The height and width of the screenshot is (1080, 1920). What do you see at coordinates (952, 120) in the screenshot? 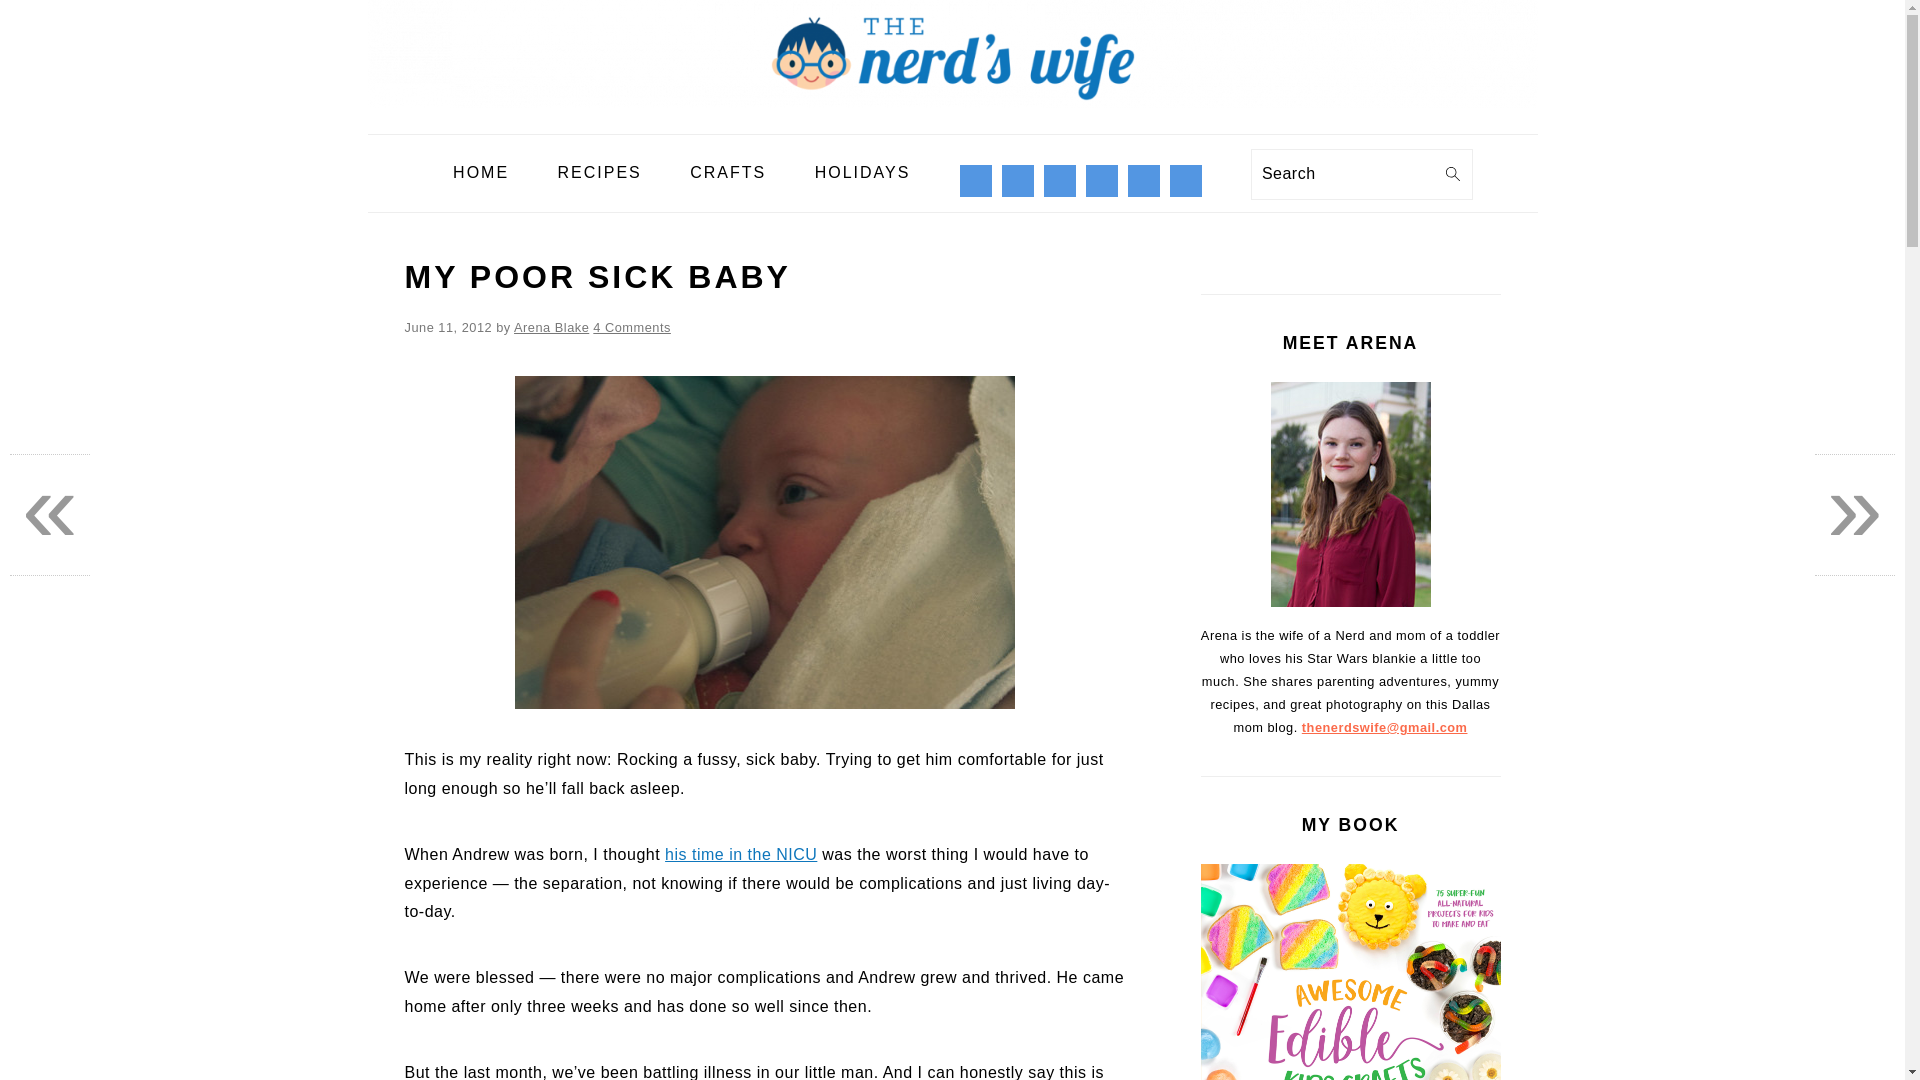
I see `The Nerd's Wife` at bounding box center [952, 120].